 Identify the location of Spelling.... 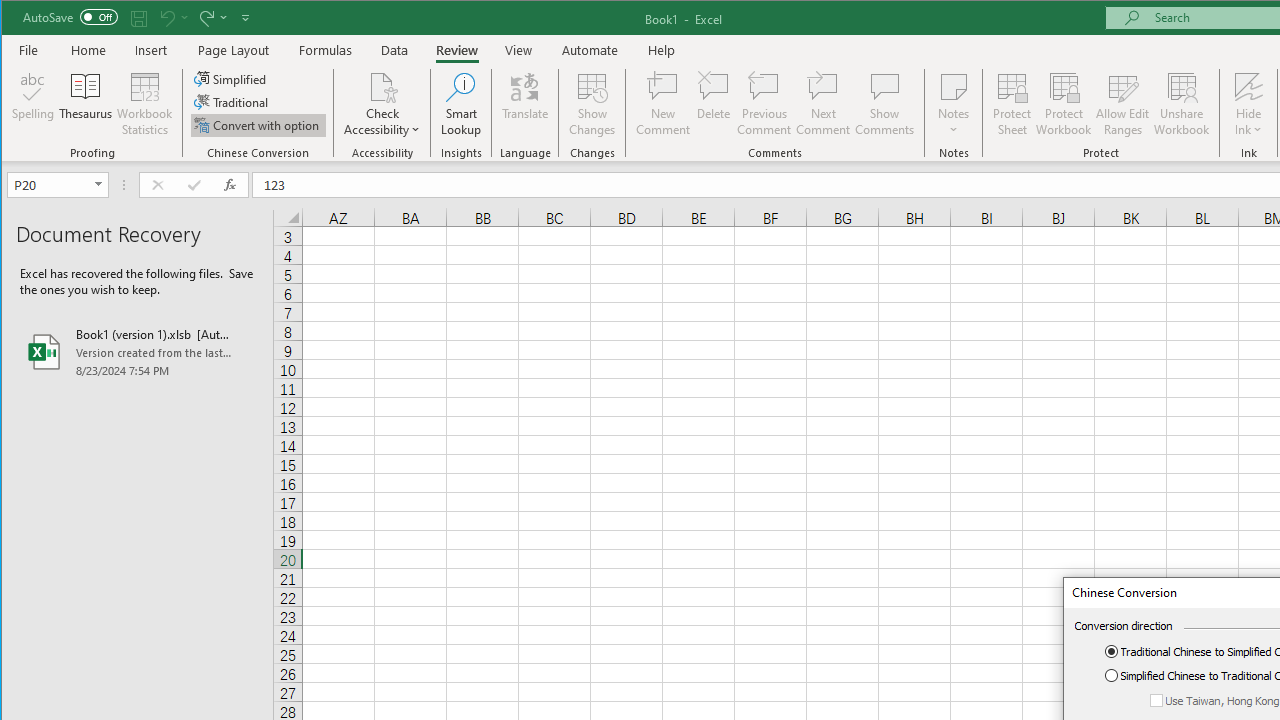
(34, 104).